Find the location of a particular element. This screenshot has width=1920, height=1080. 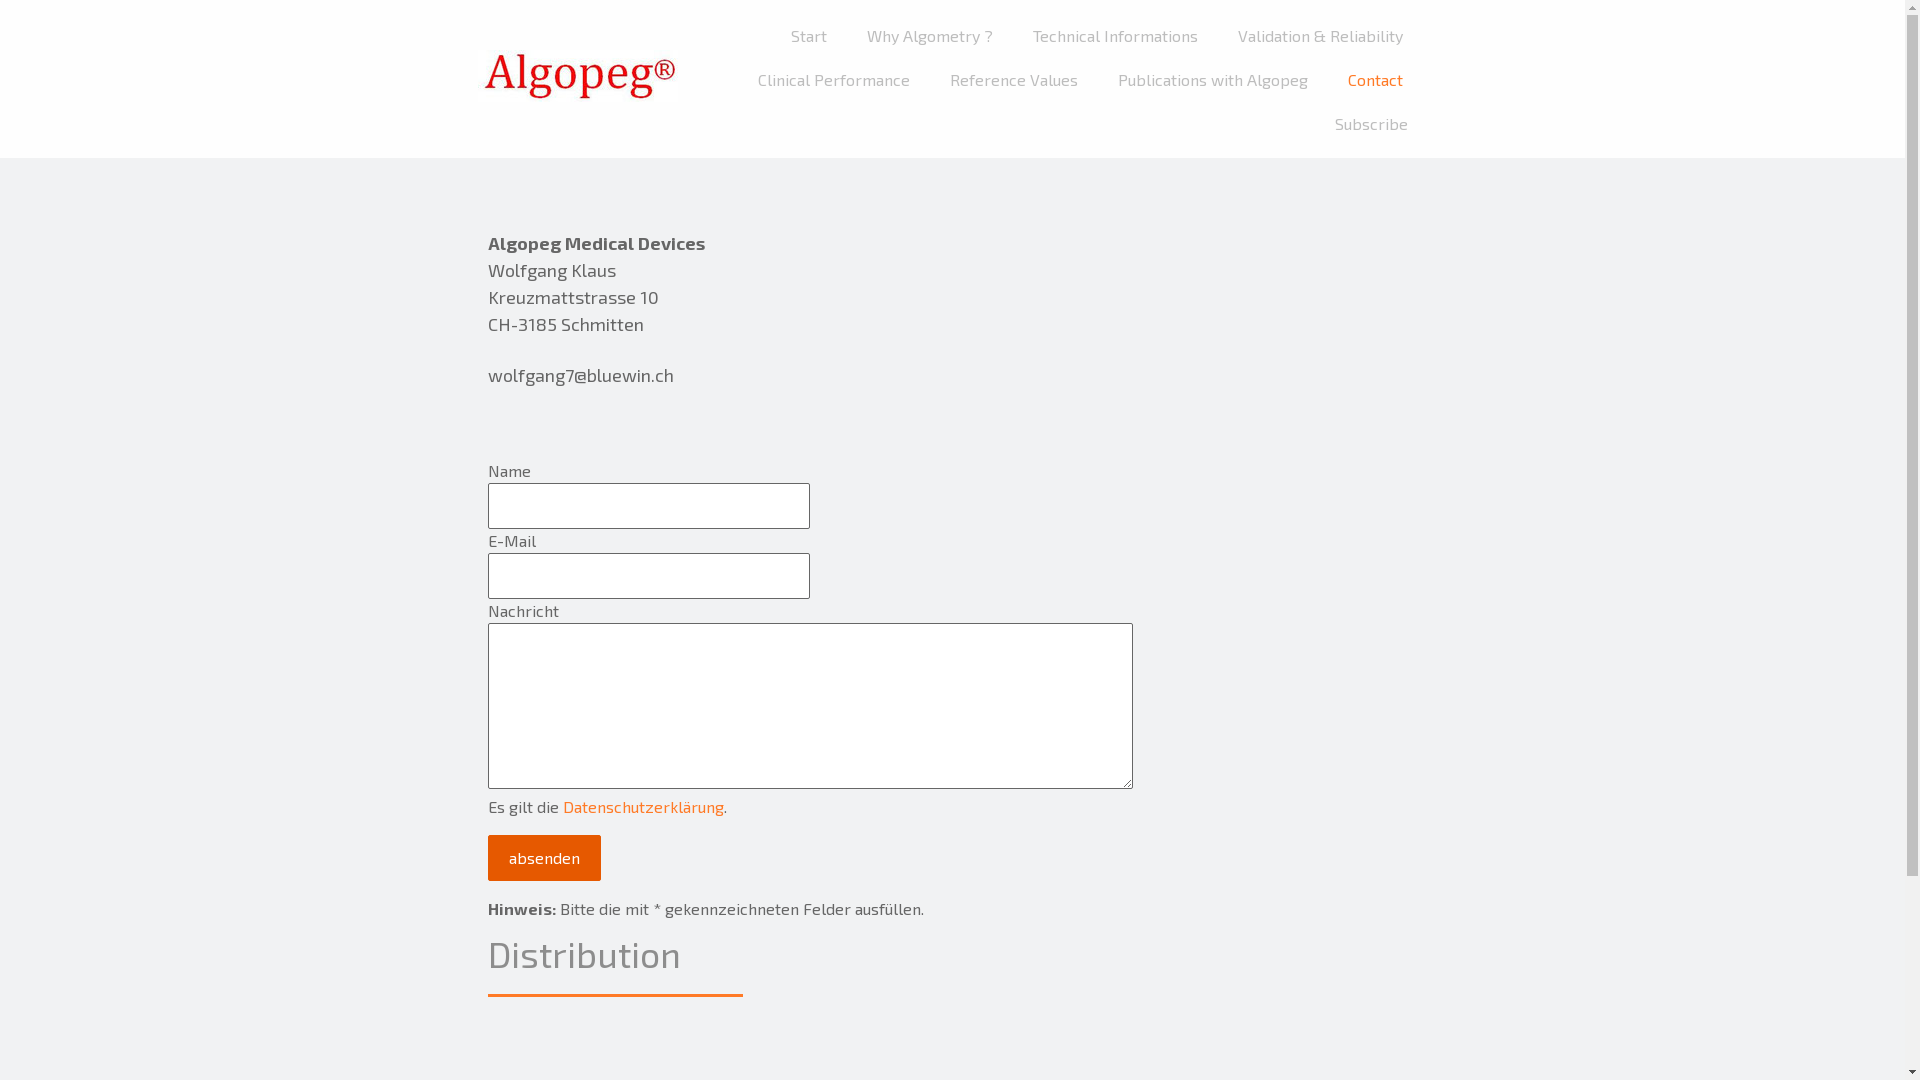

Validation & Reliability is located at coordinates (1320, 36).